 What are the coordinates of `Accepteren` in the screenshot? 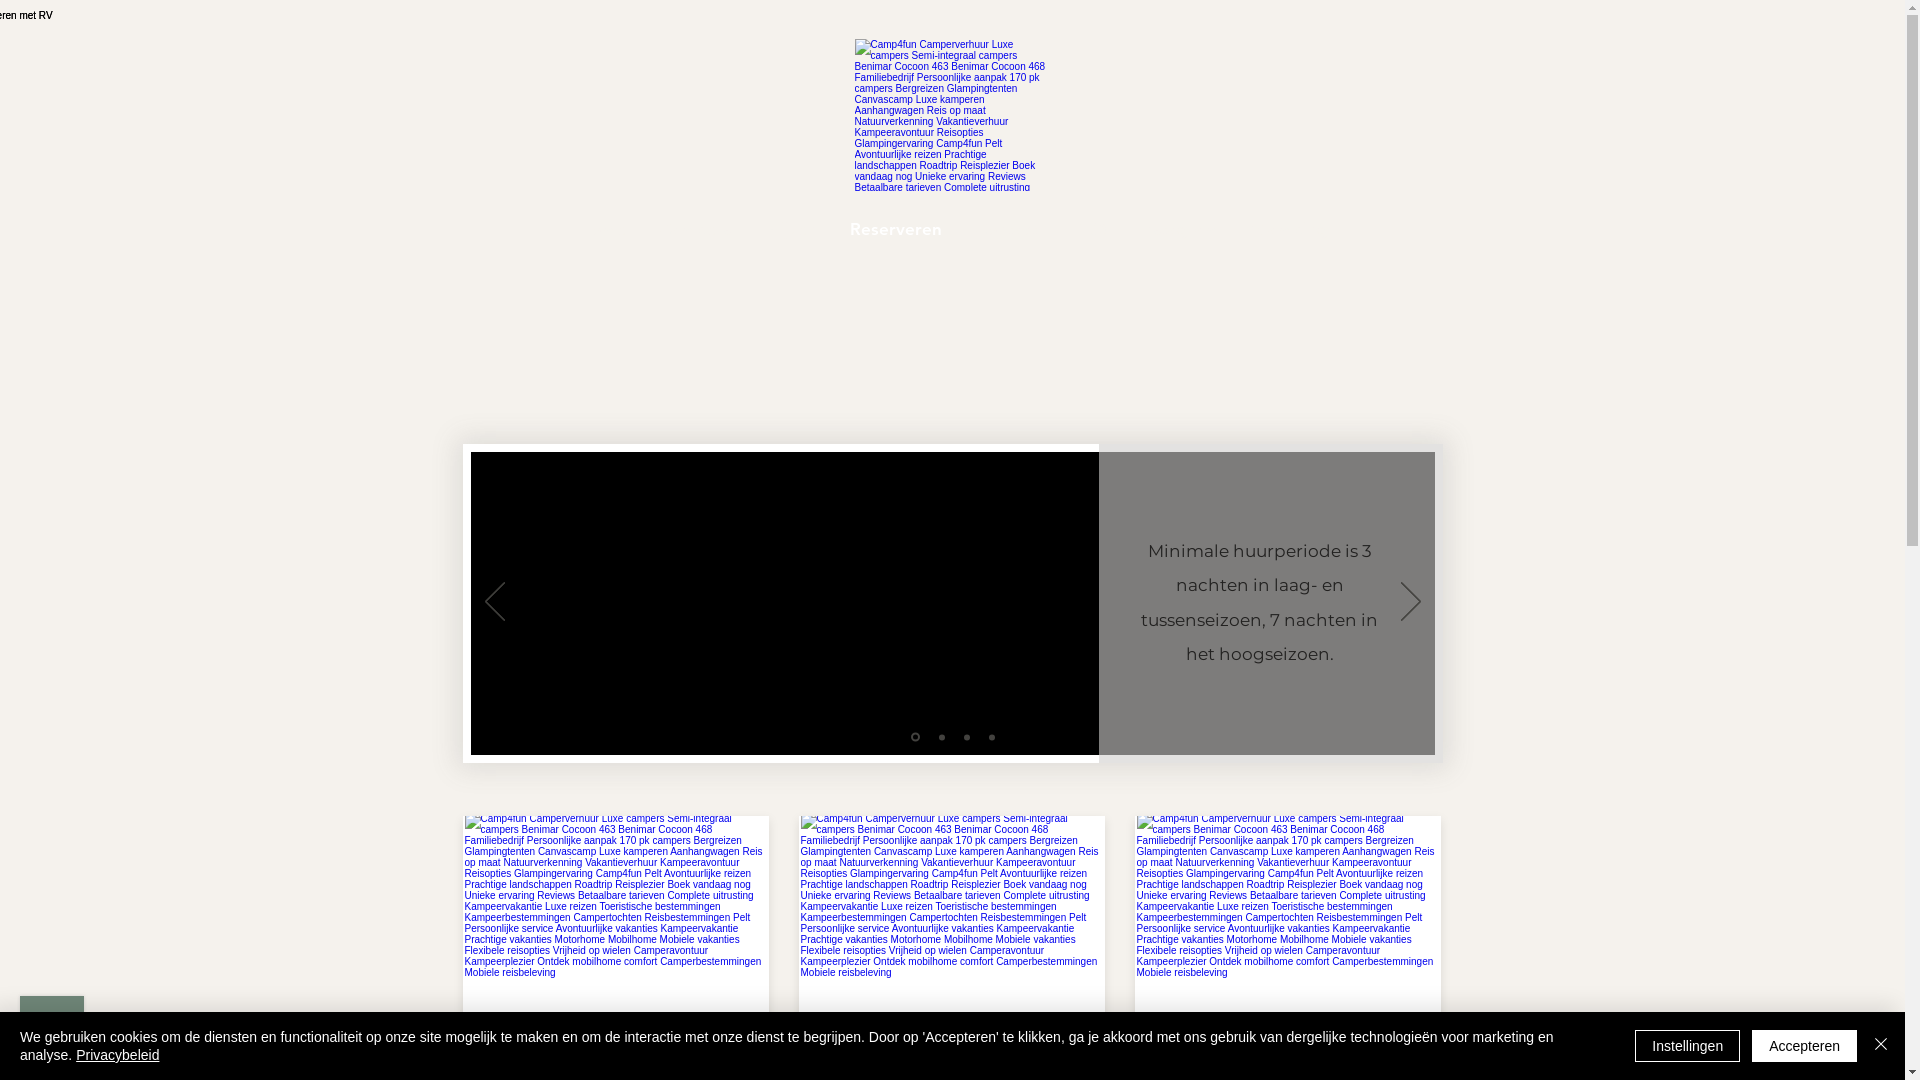 It's located at (1804, 1046).